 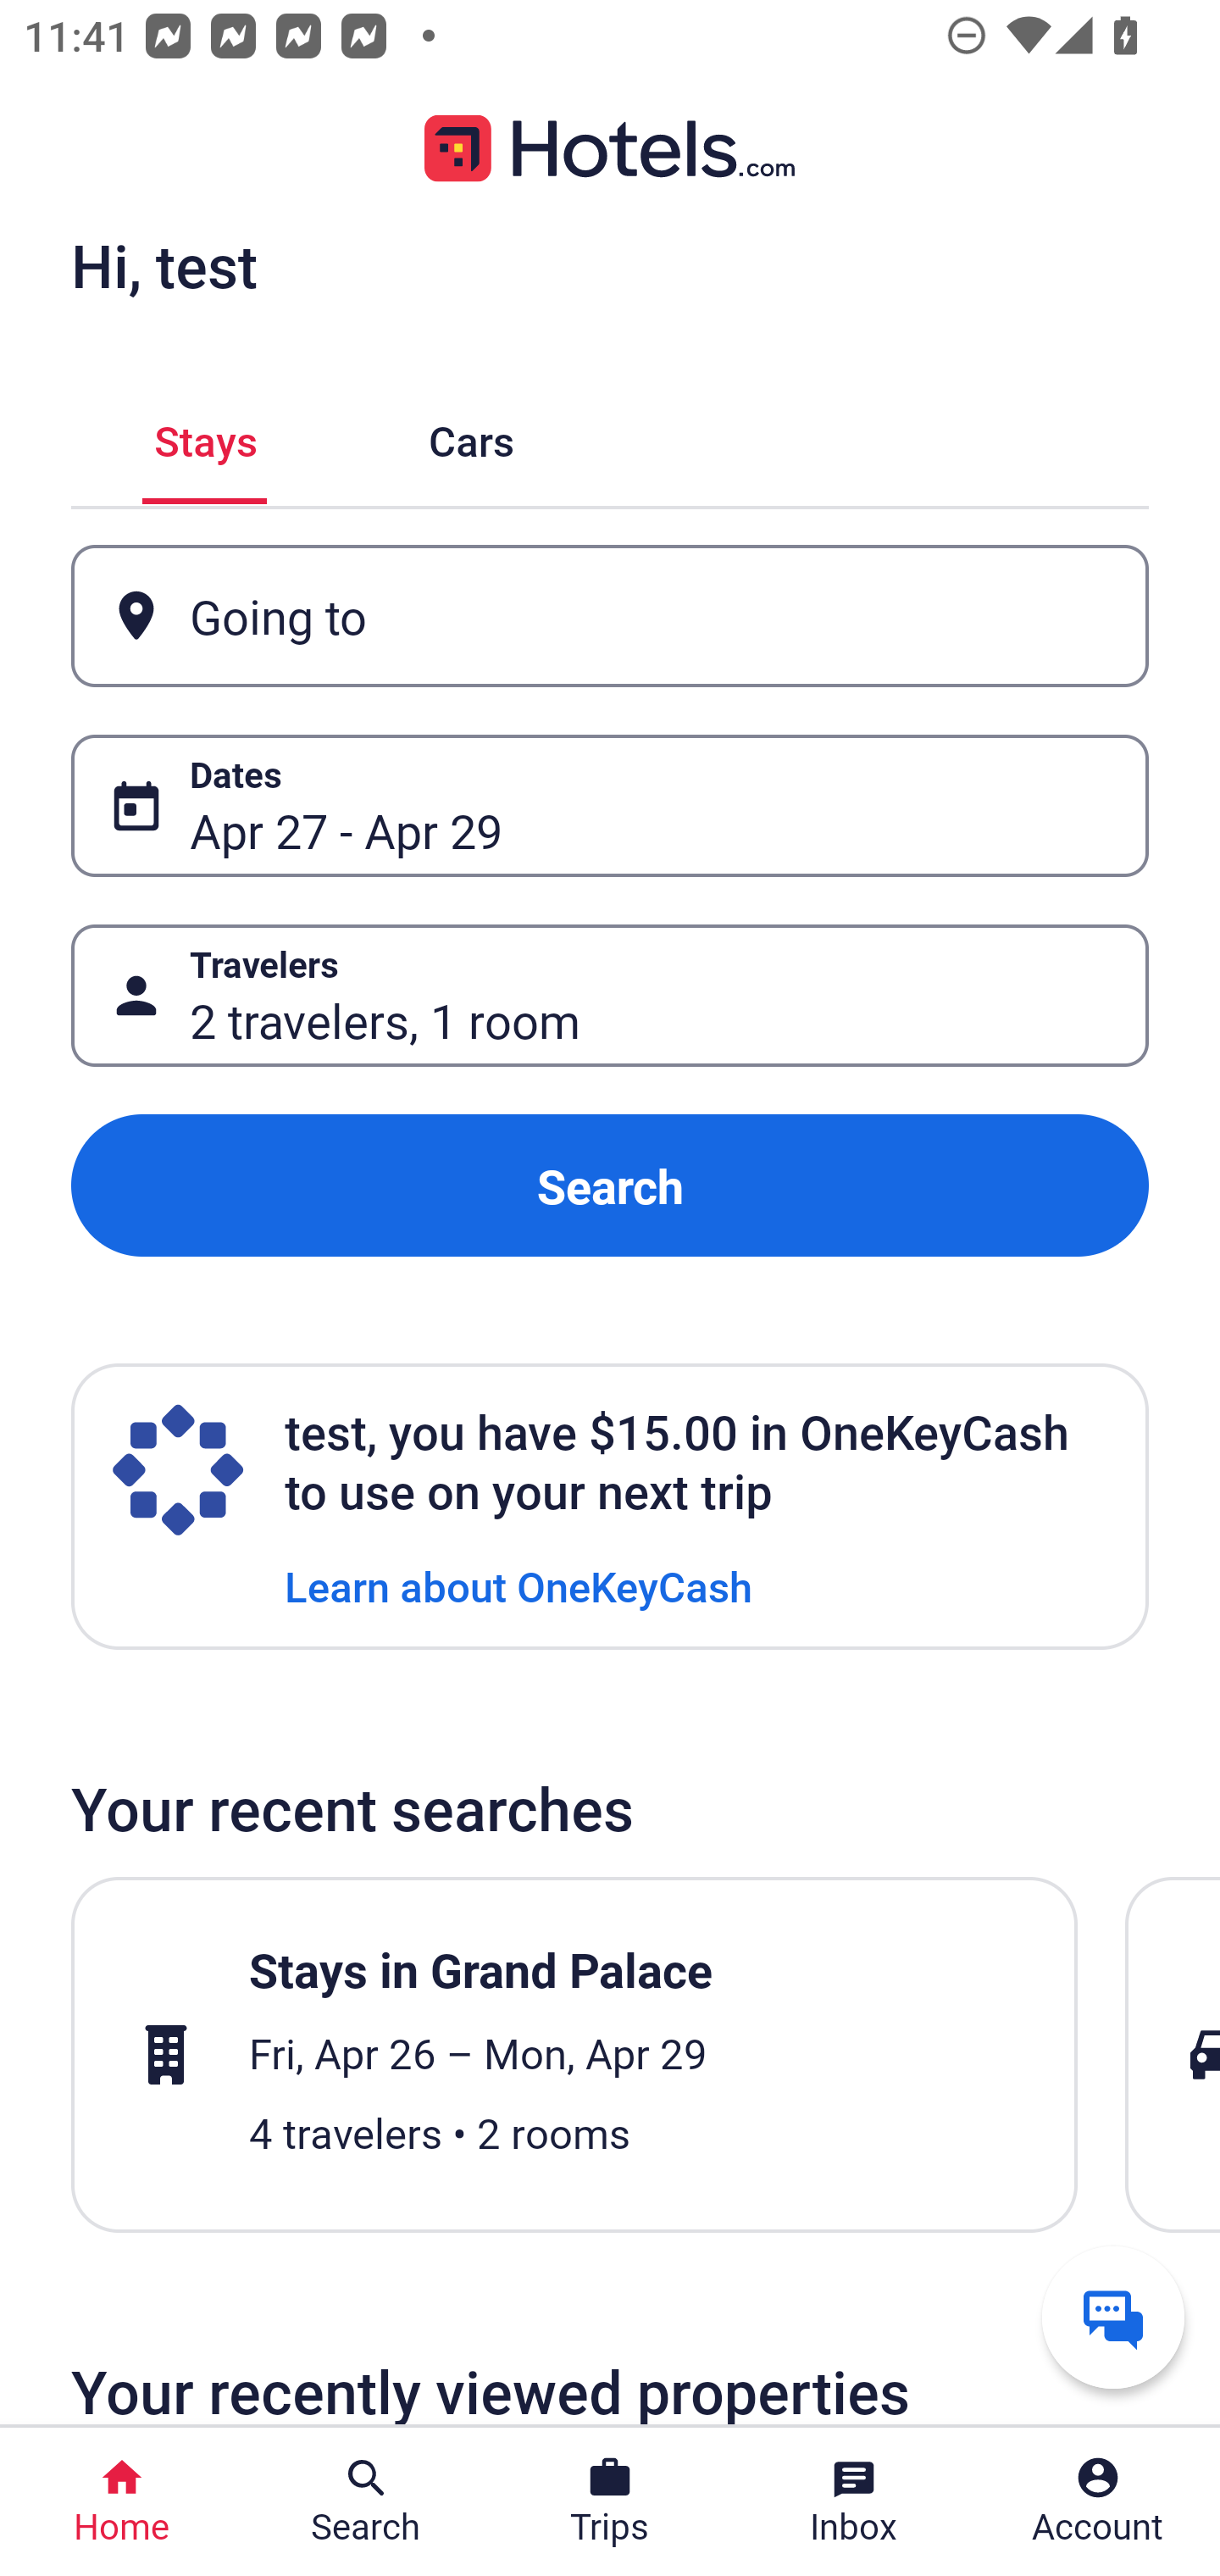 What do you see at coordinates (471, 436) in the screenshot?
I see `Cars` at bounding box center [471, 436].